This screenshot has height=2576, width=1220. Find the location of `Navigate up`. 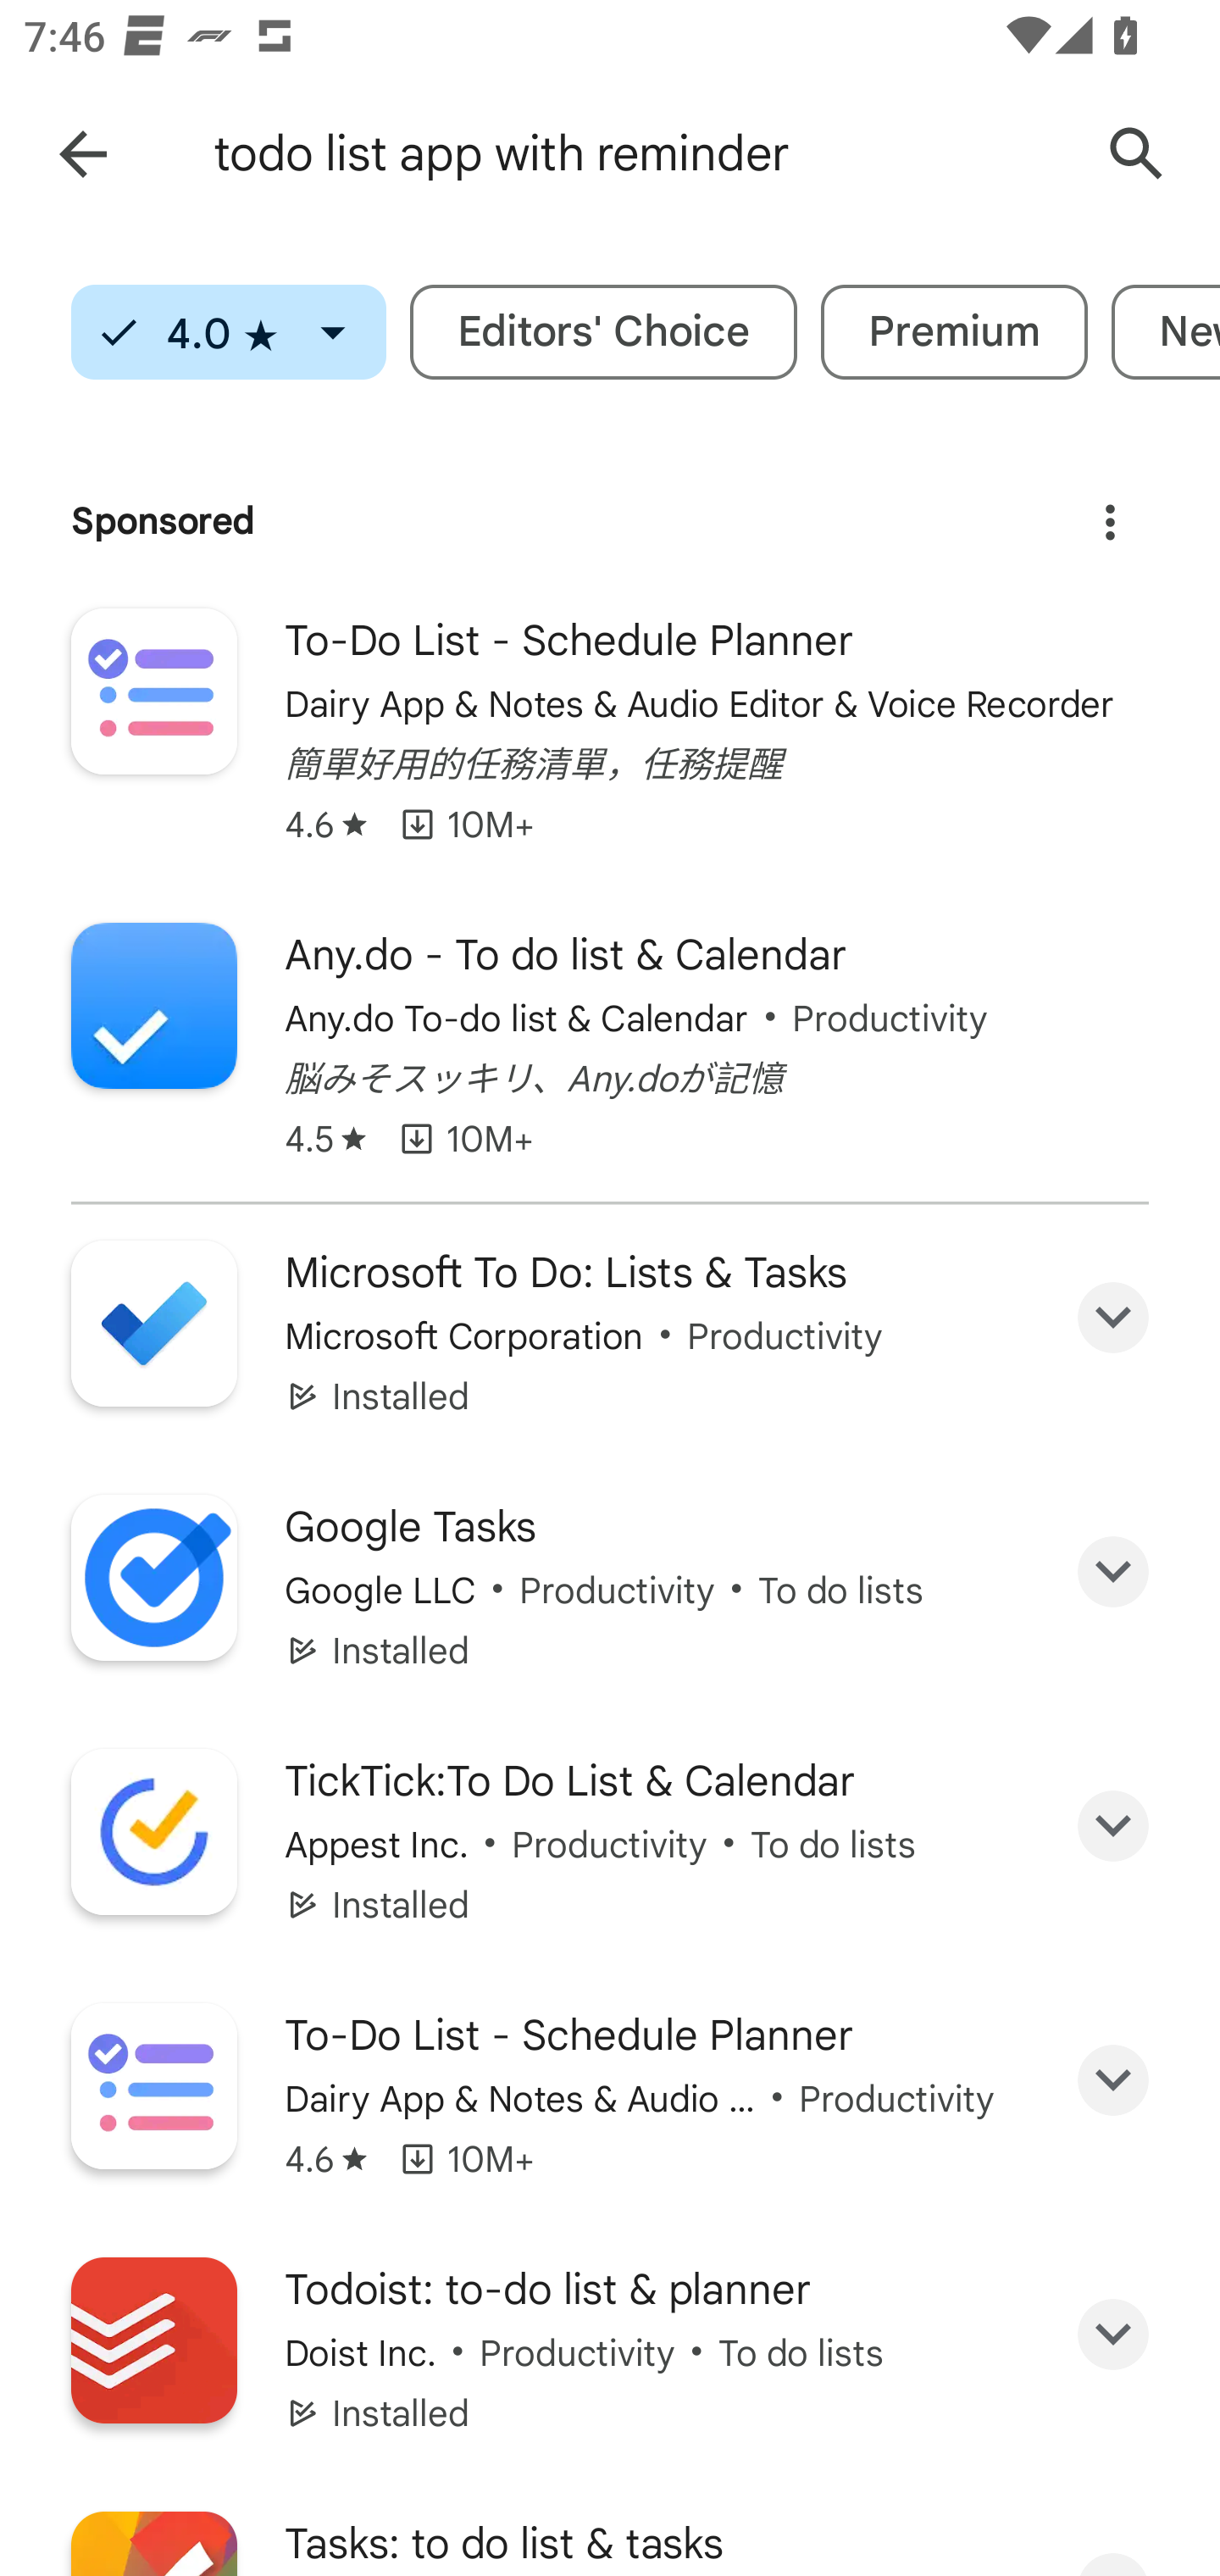

Navigate up is located at coordinates (83, 154).